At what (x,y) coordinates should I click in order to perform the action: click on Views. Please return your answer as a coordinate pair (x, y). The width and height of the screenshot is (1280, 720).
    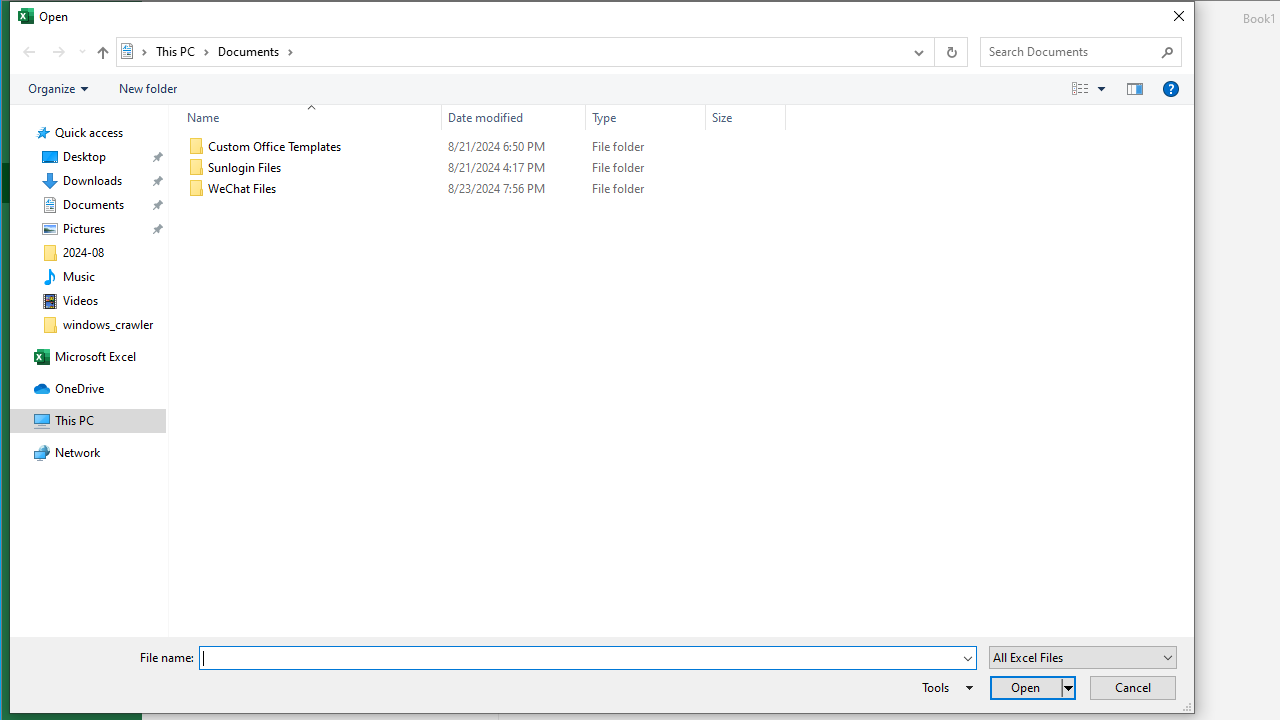
    Looking at the image, I should click on (1094, 89).